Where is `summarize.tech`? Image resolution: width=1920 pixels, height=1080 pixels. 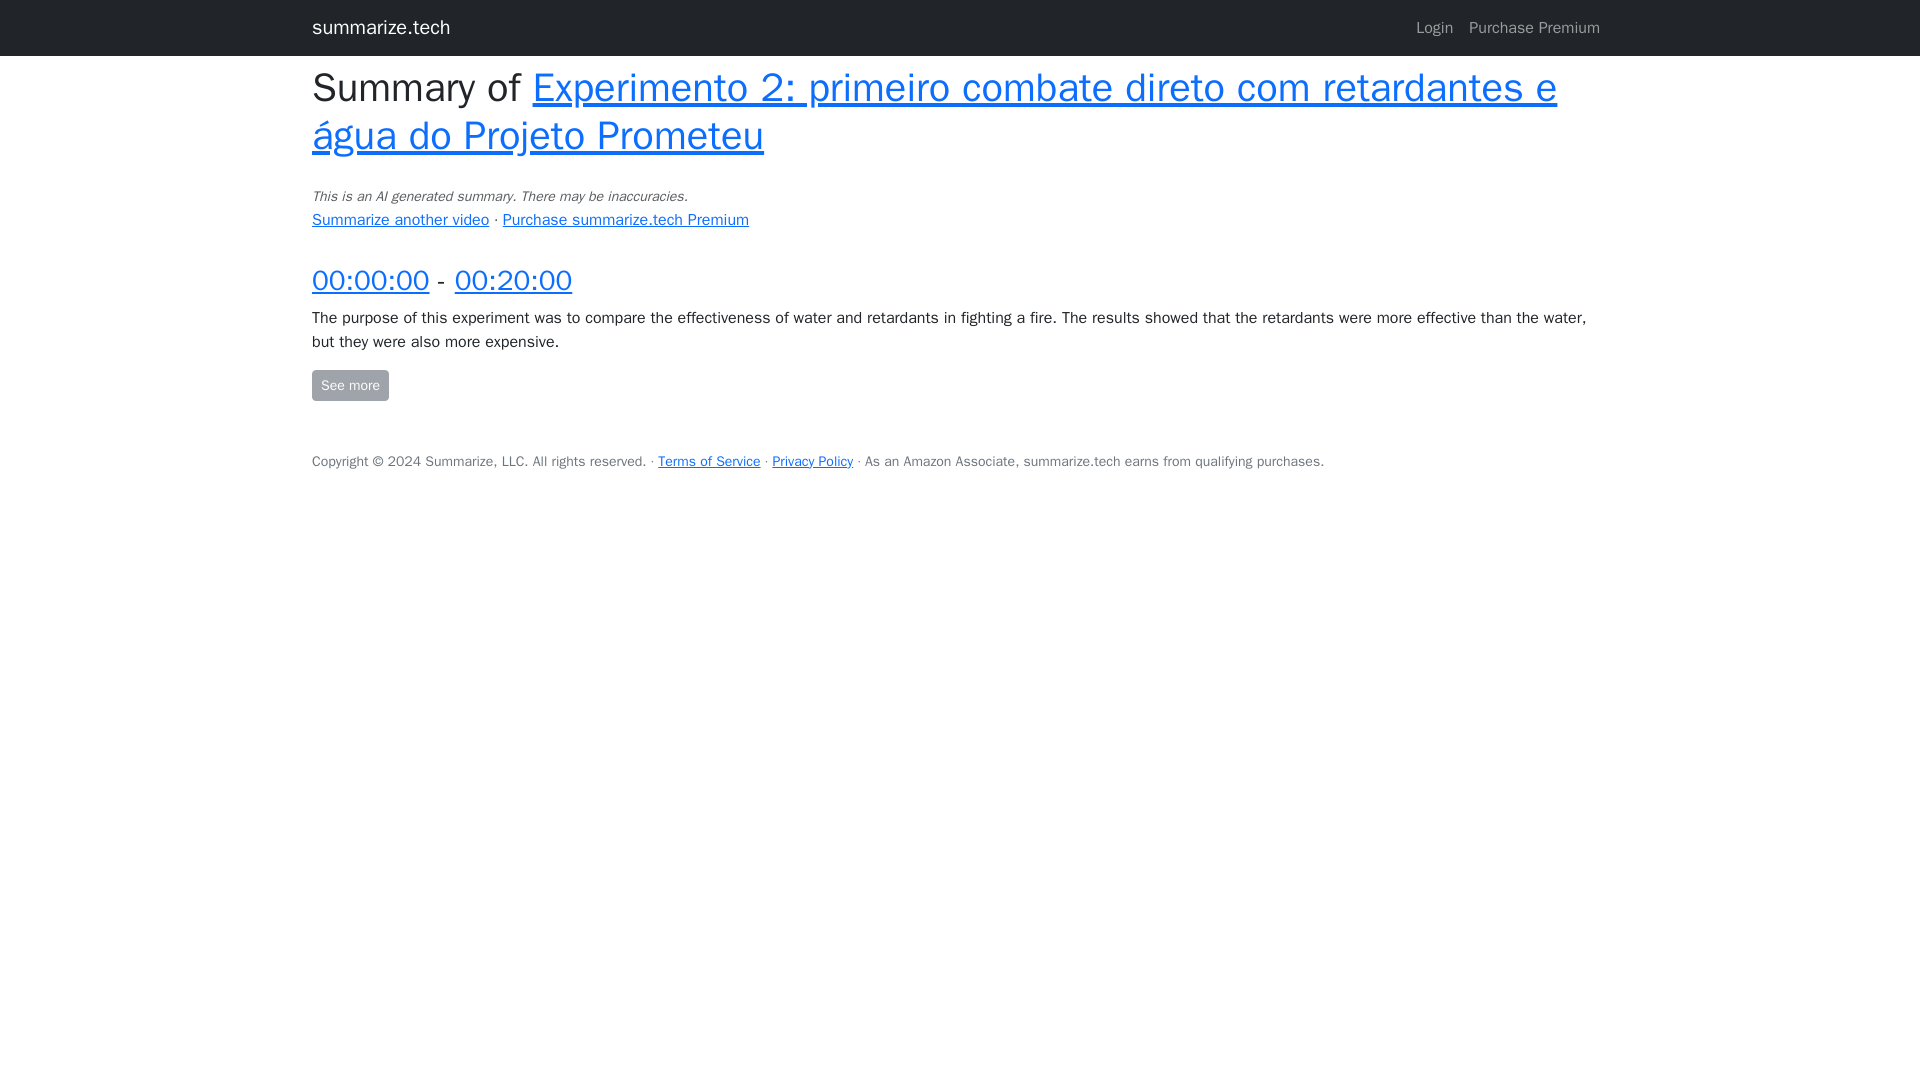
summarize.tech is located at coordinates (381, 27).